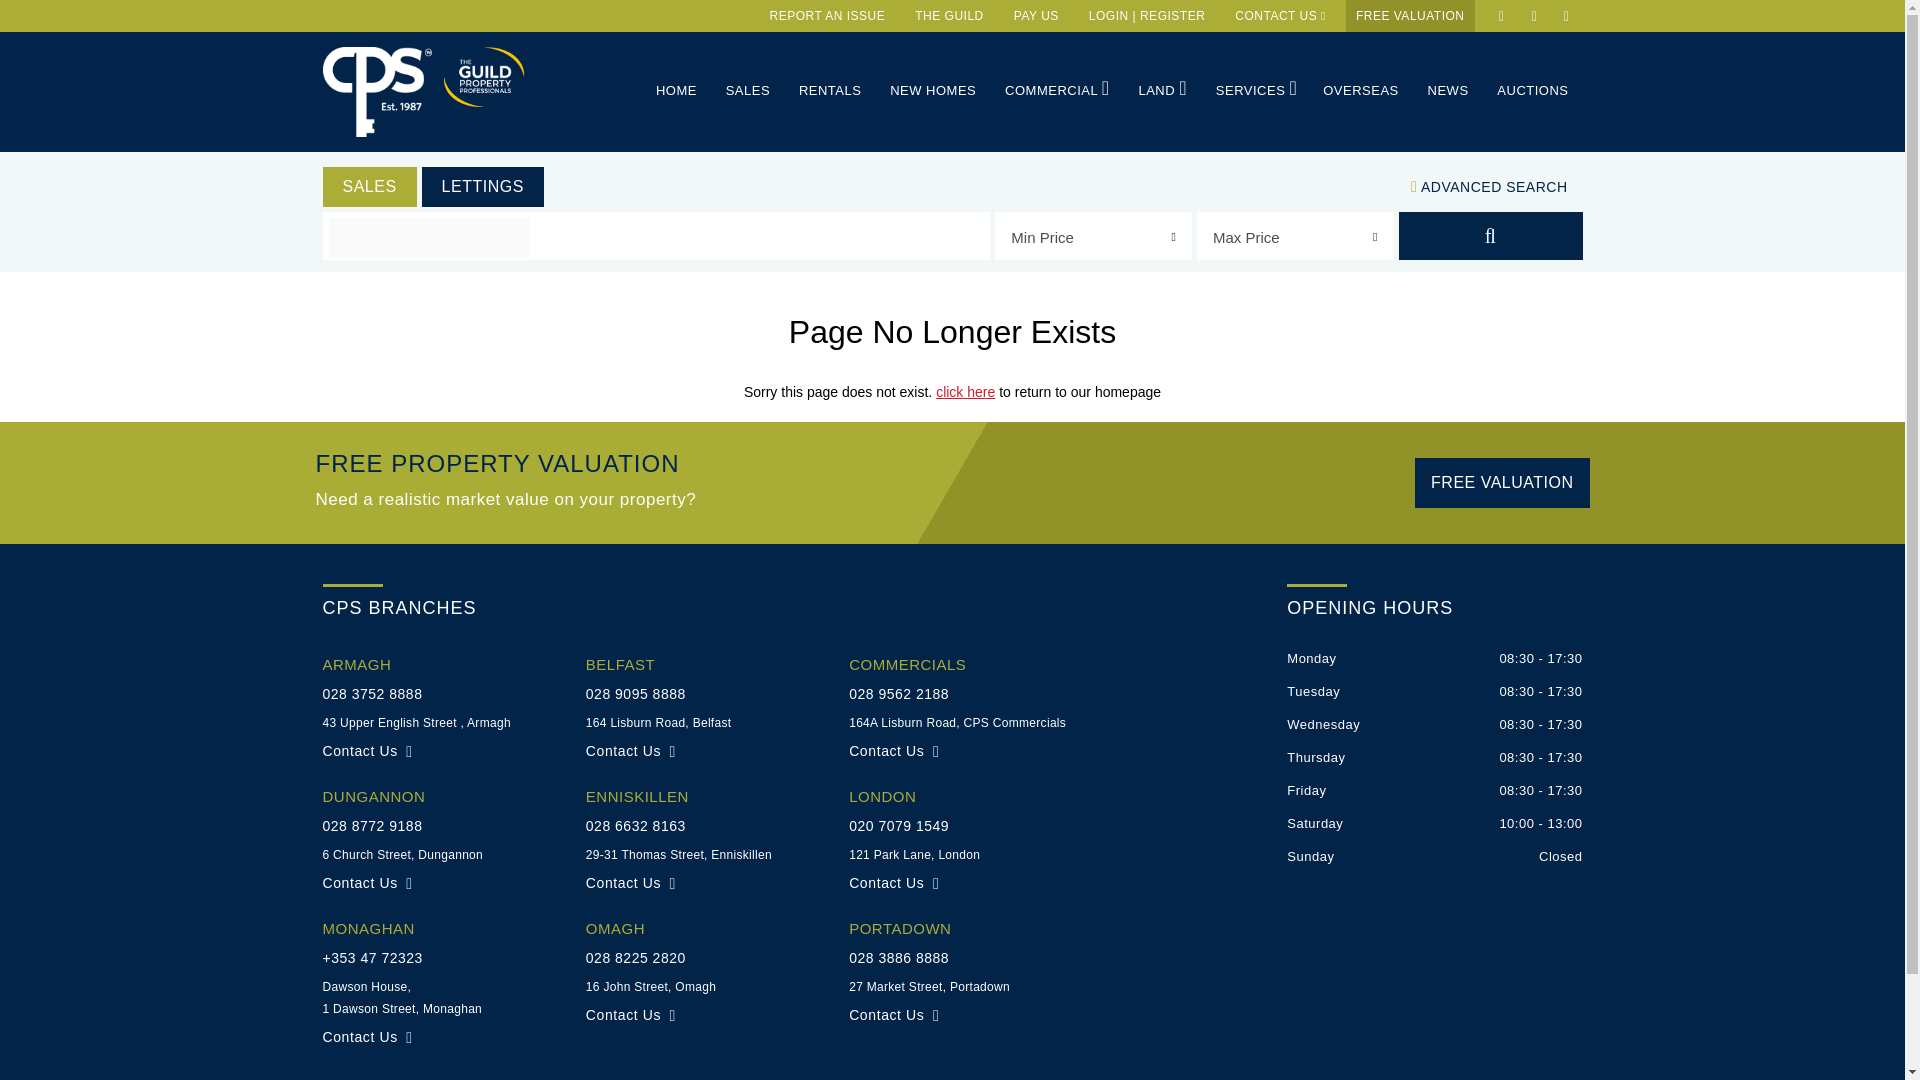 This screenshot has height=1080, width=1920. I want to click on THE GUILD, so click(949, 16).